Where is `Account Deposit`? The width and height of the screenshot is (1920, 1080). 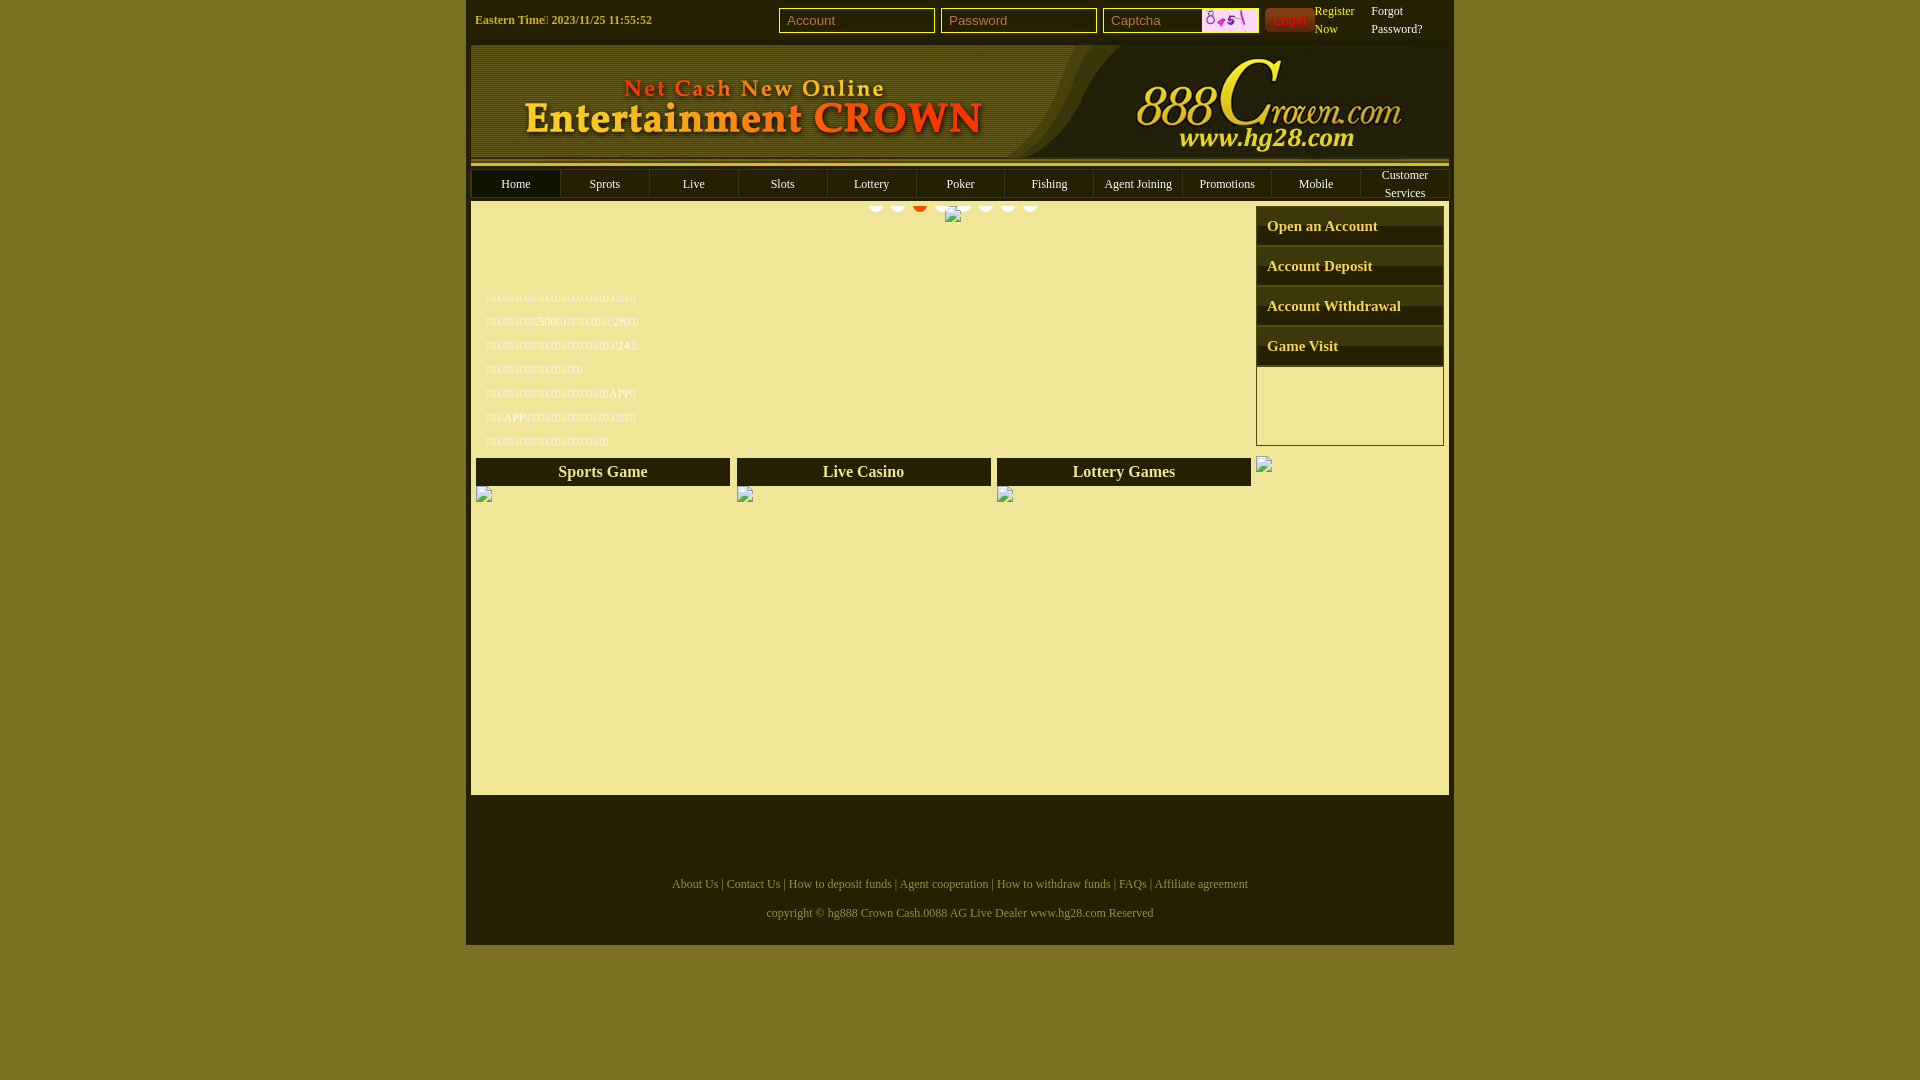
Account Deposit is located at coordinates (1350, 266).